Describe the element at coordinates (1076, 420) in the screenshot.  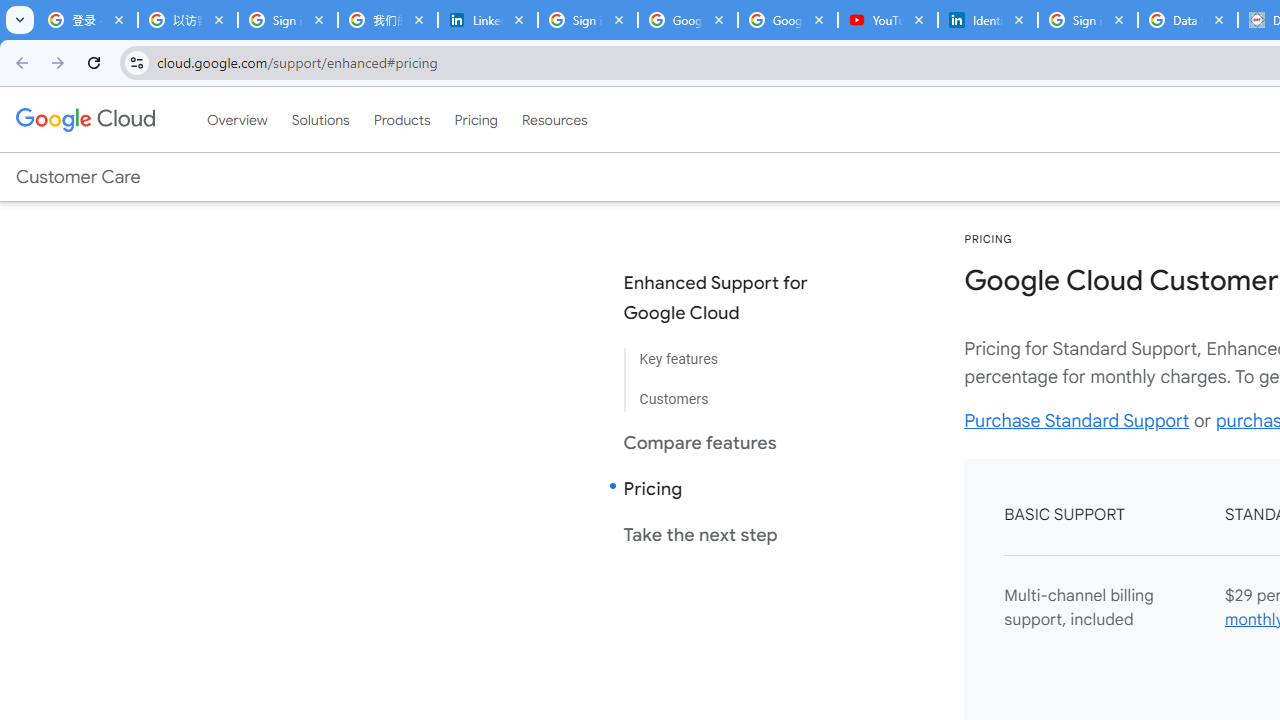
I see `Purchase Standard Support` at that location.